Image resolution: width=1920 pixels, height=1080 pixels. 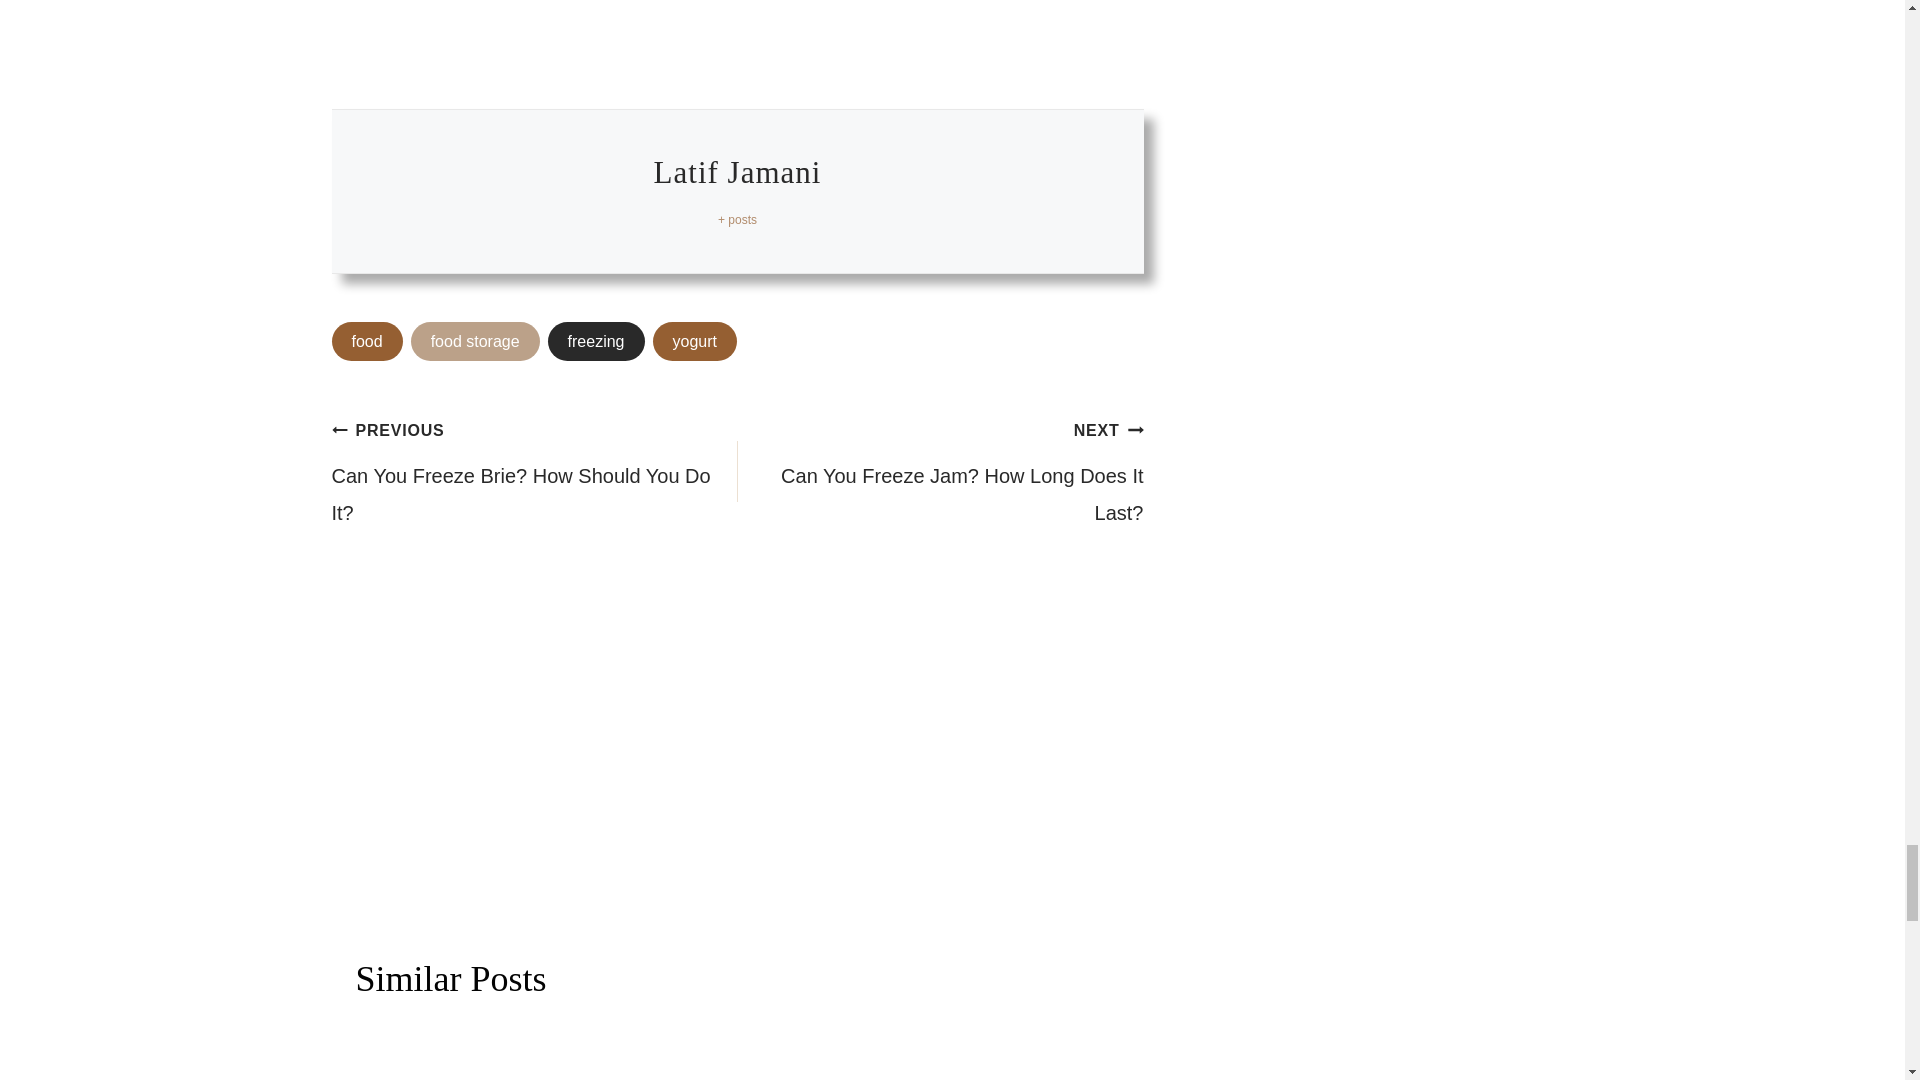 What do you see at coordinates (368, 341) in the screenshot?
I see `food` at bounding box center [368, 341].